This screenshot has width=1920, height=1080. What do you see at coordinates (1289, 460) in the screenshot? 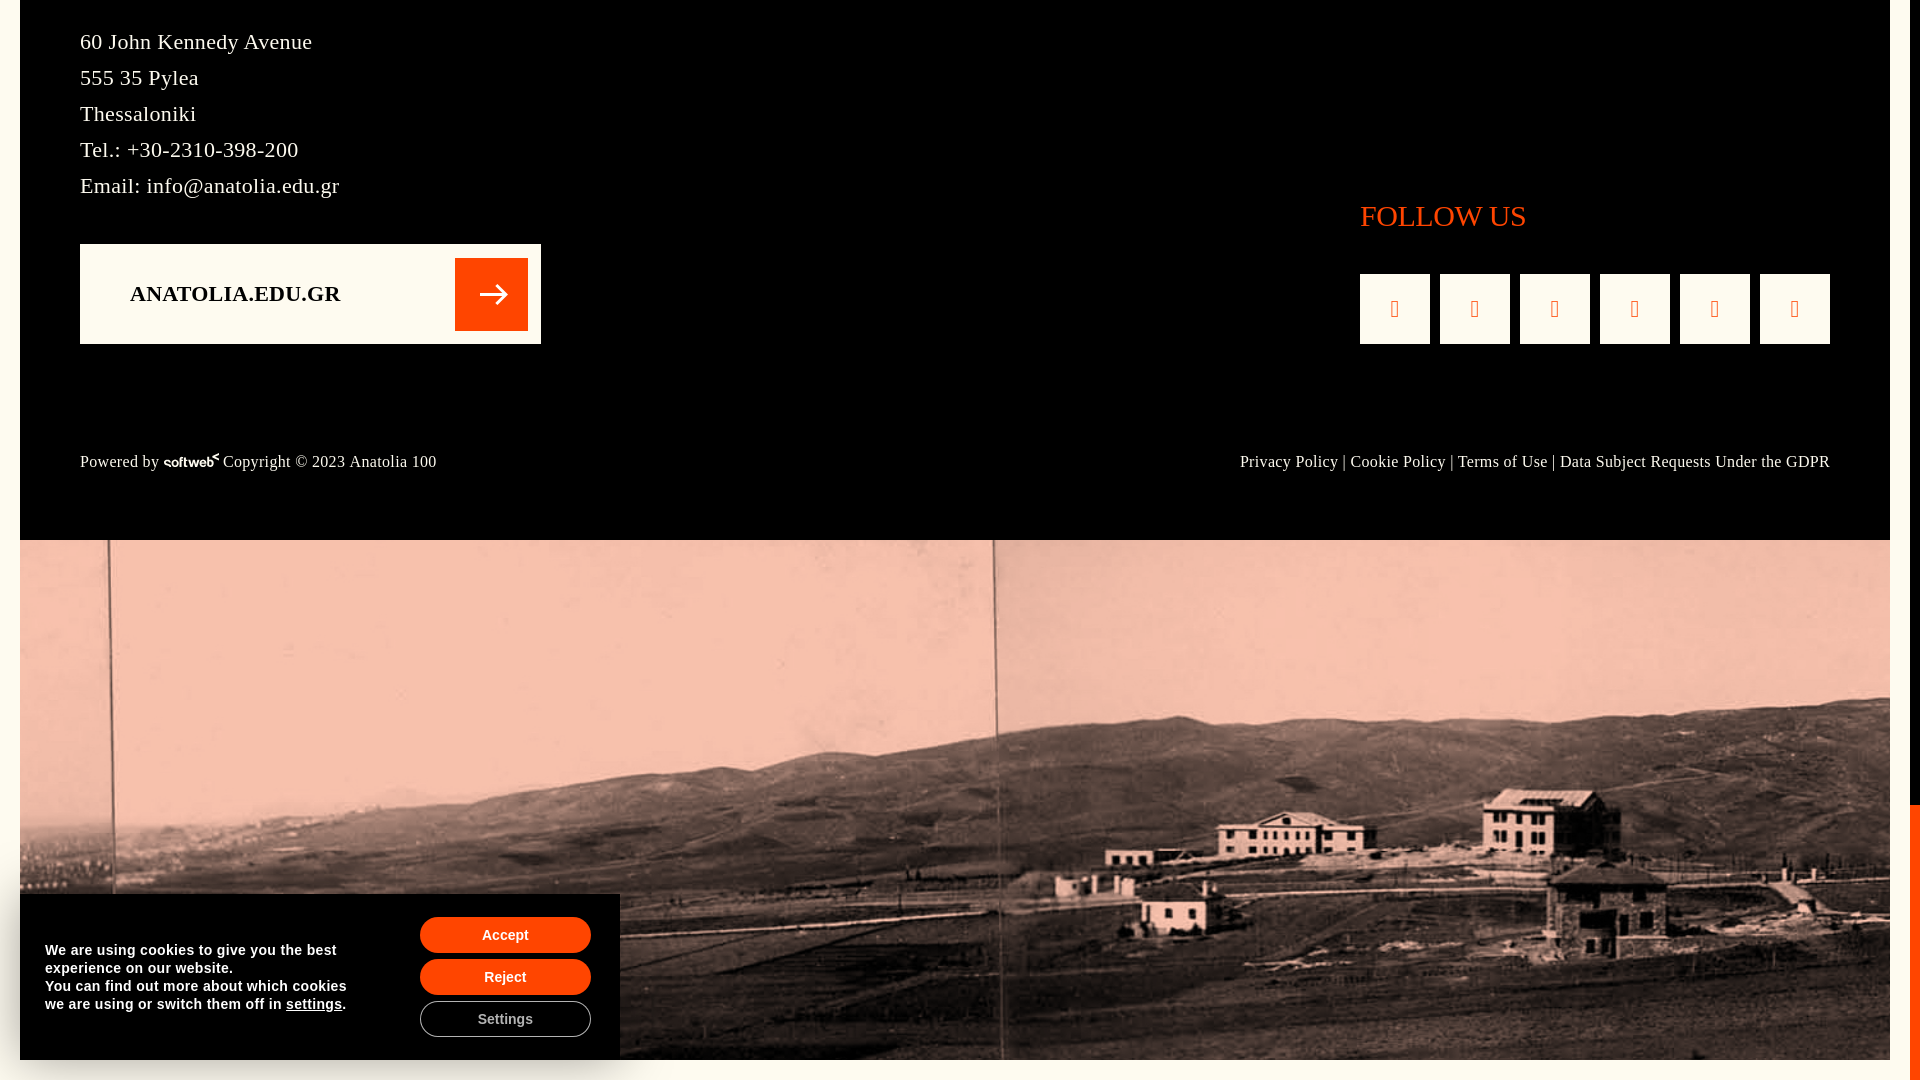
I see `Privacy Policy` at bounding box center [1289, 460].